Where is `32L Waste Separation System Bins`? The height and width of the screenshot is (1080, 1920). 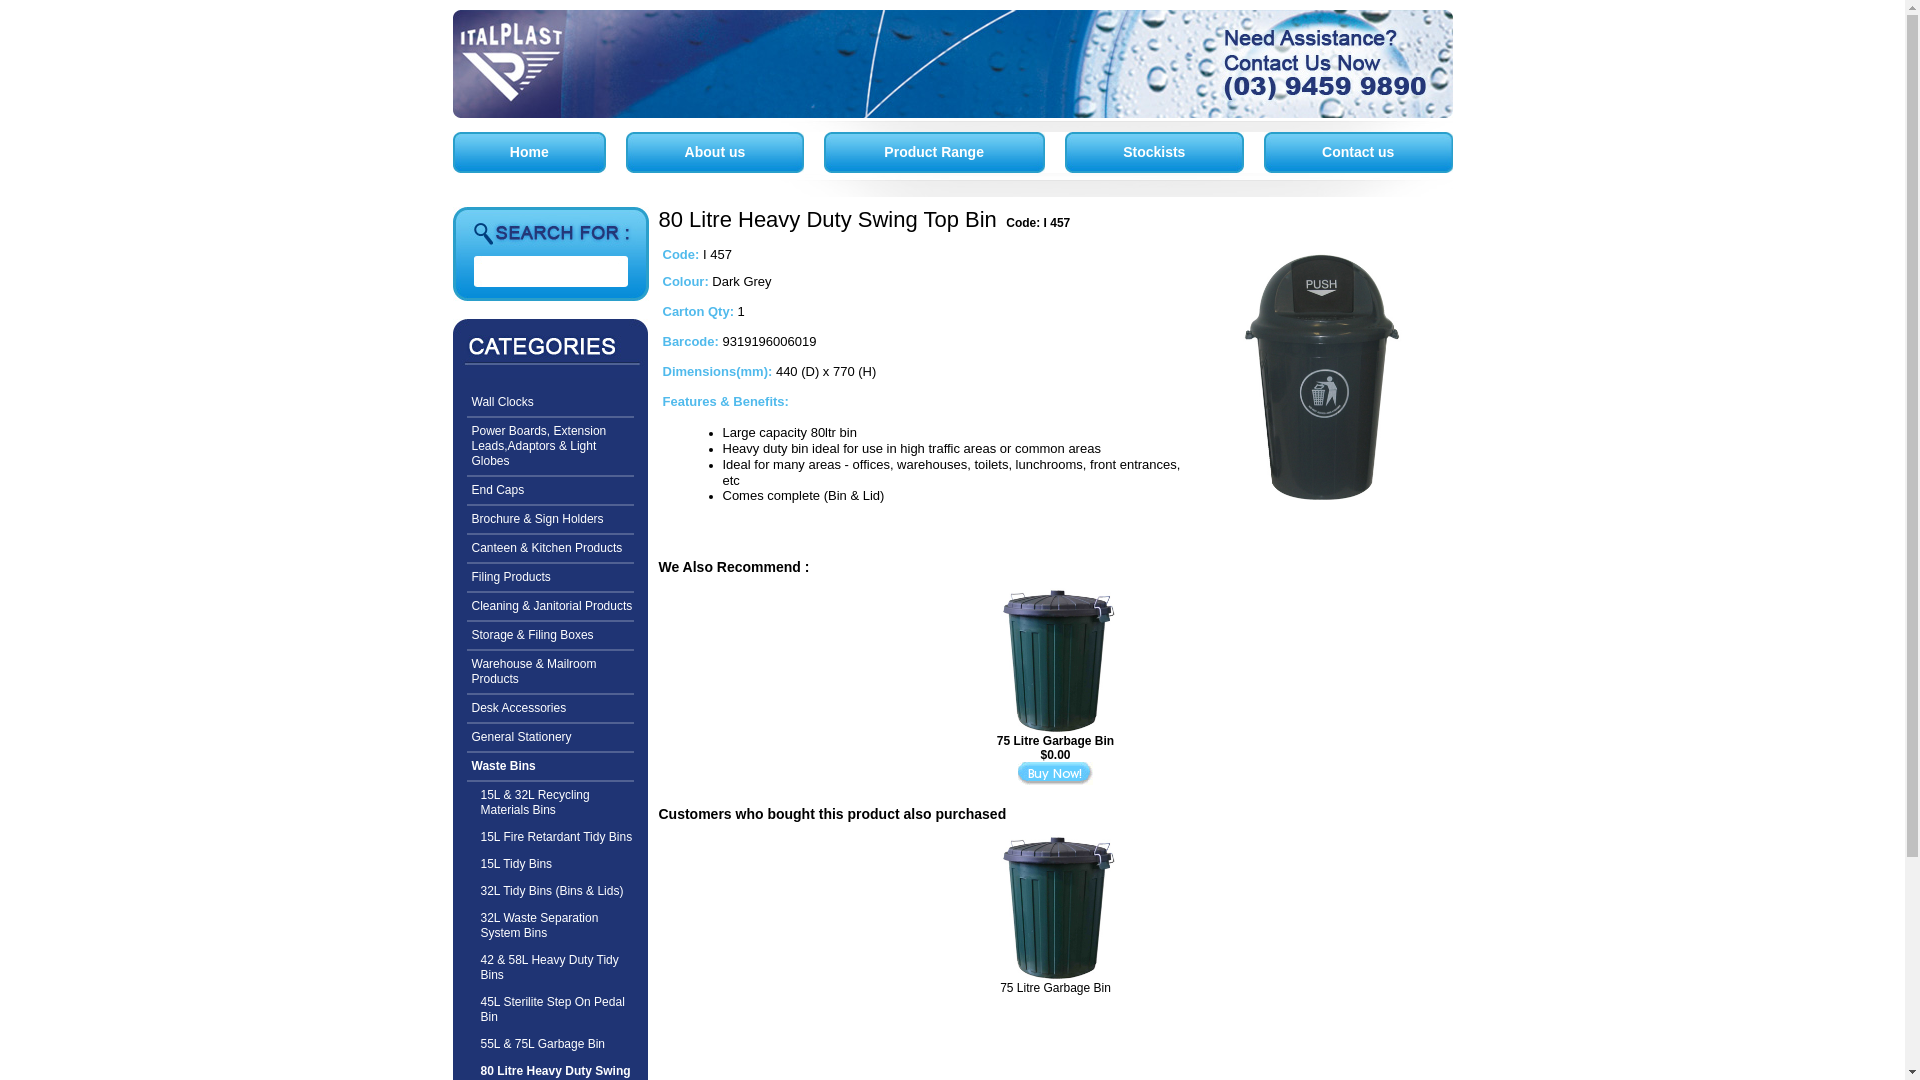
32L Waste Separation System Bins is located at coordinates (550, 926).